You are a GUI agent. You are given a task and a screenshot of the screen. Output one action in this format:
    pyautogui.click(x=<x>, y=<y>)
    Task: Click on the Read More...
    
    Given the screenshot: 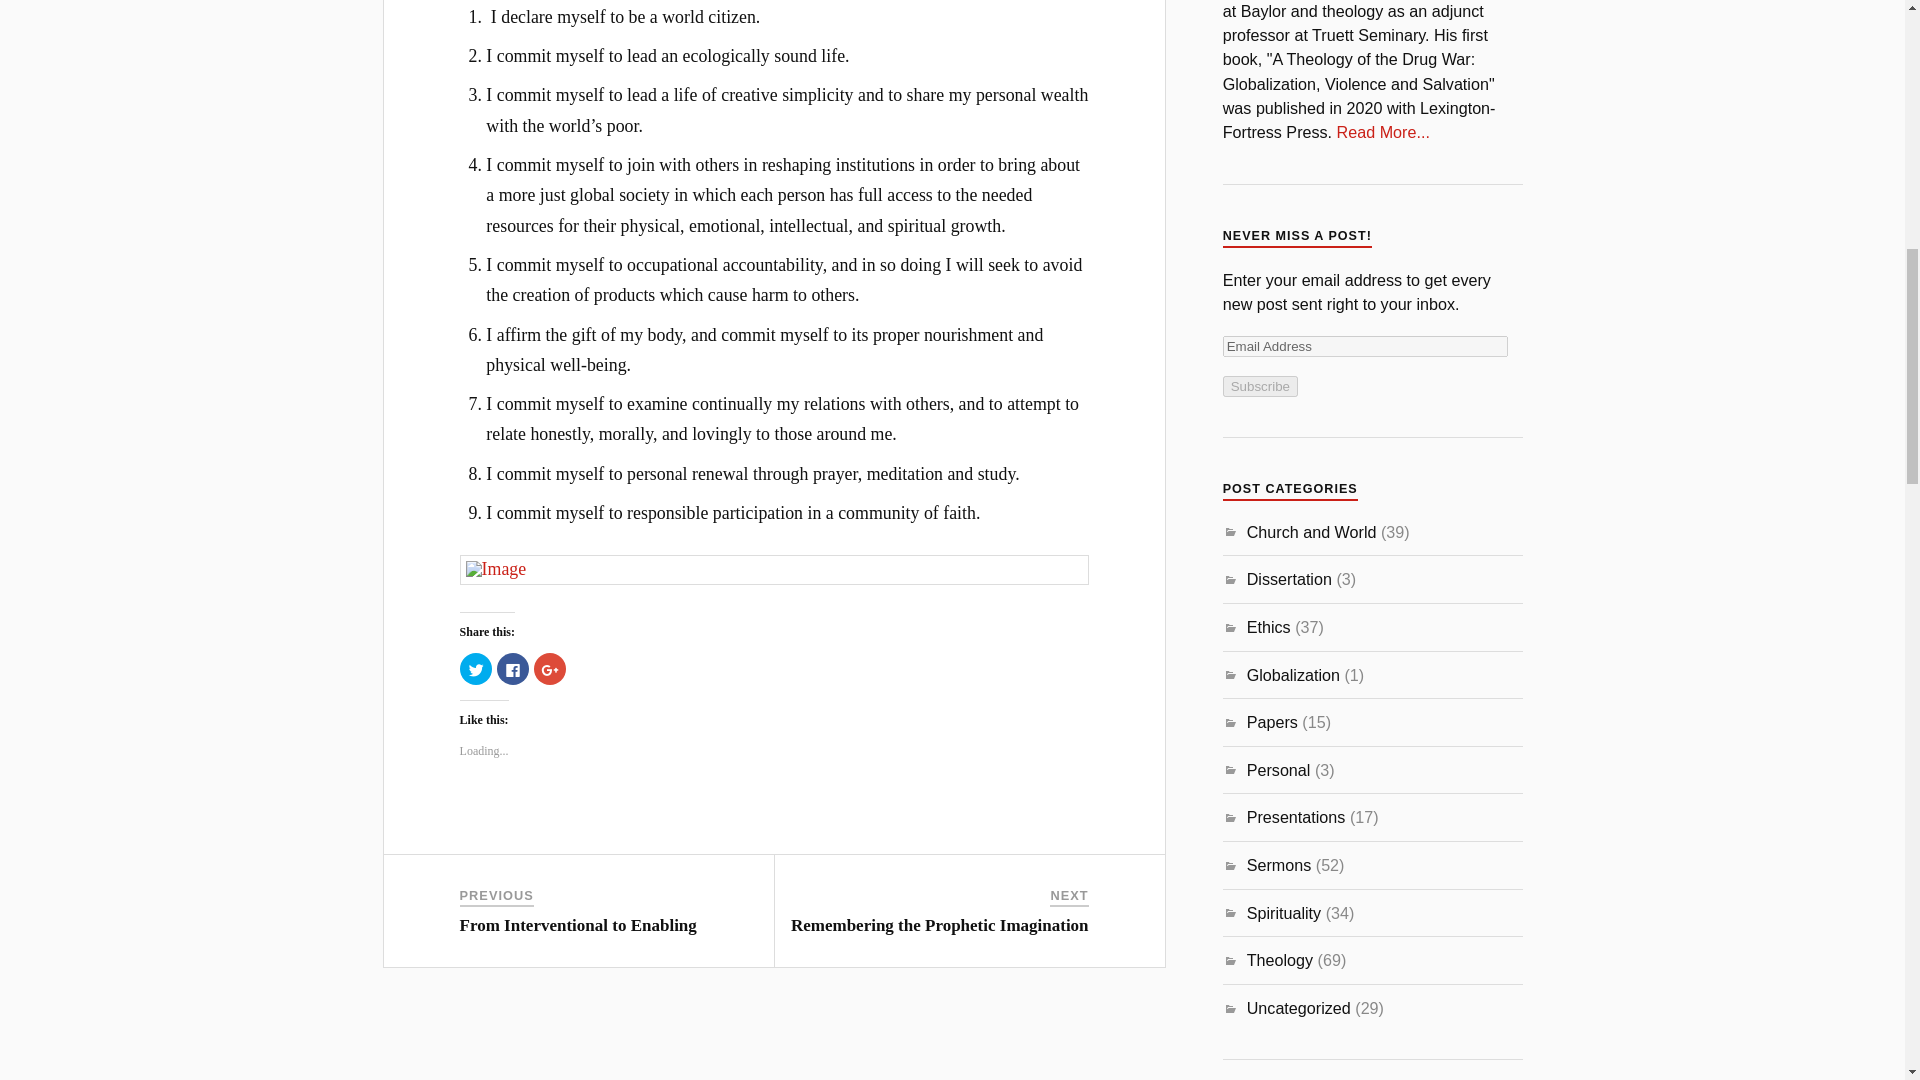 What is the action you would take?
    pyautogui.click(x=1383, y=132)
    